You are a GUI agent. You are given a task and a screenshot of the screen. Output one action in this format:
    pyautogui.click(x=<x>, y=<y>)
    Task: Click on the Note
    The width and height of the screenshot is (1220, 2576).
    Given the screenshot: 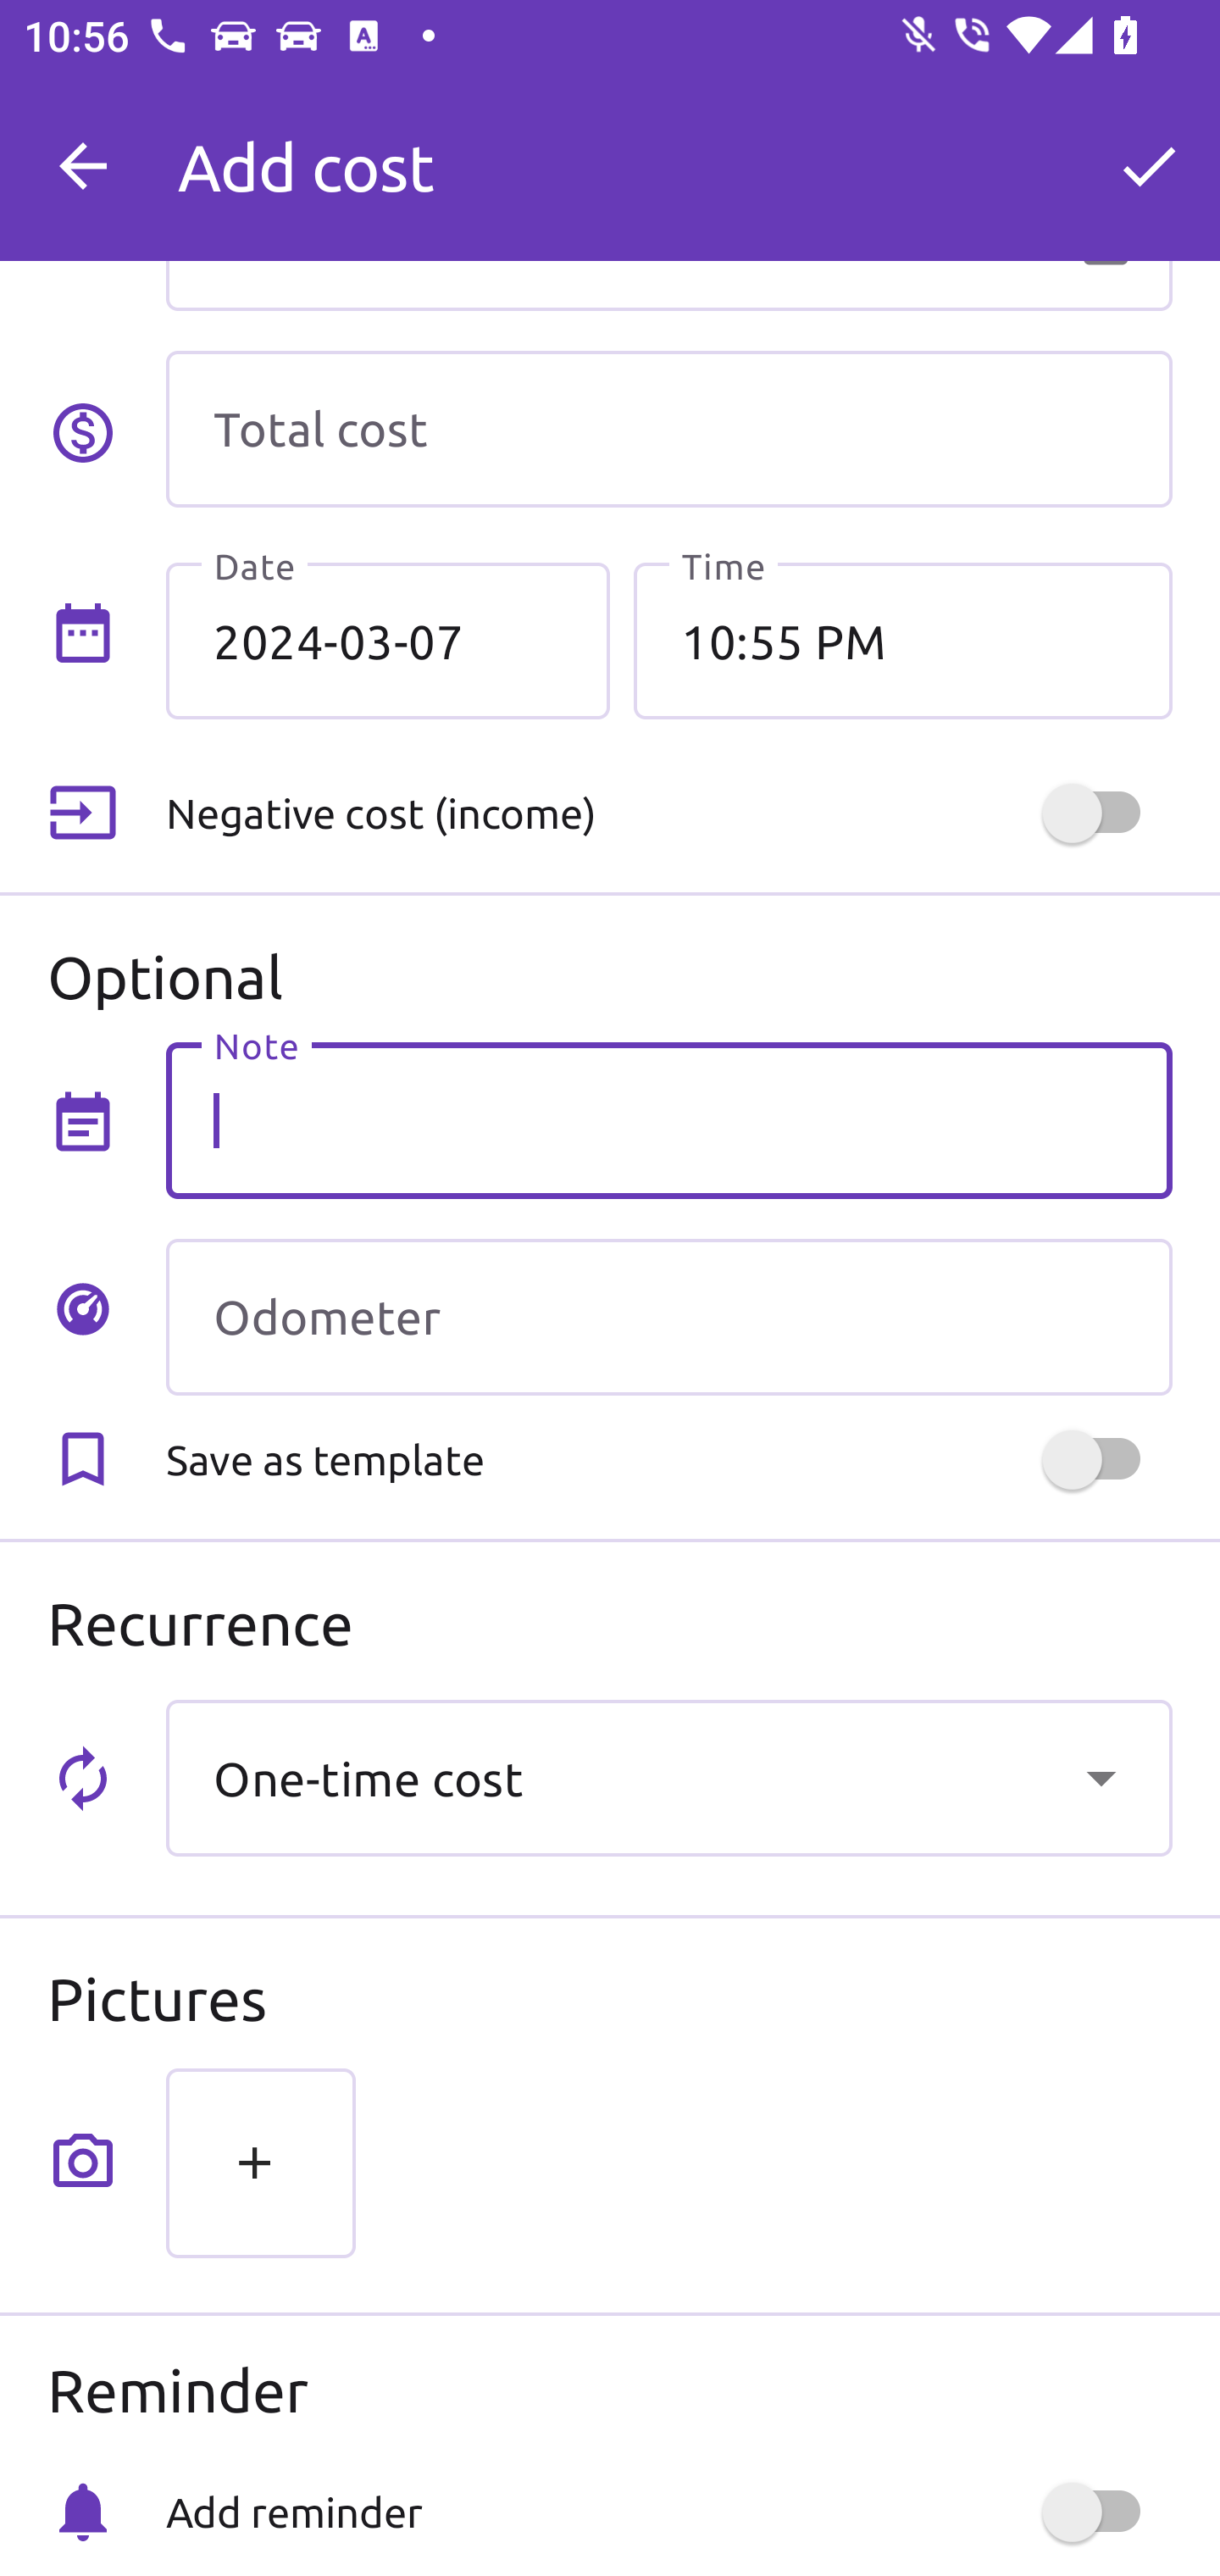 What is the action you would take?
    pyautogui.click(x=668, y=1120)
    